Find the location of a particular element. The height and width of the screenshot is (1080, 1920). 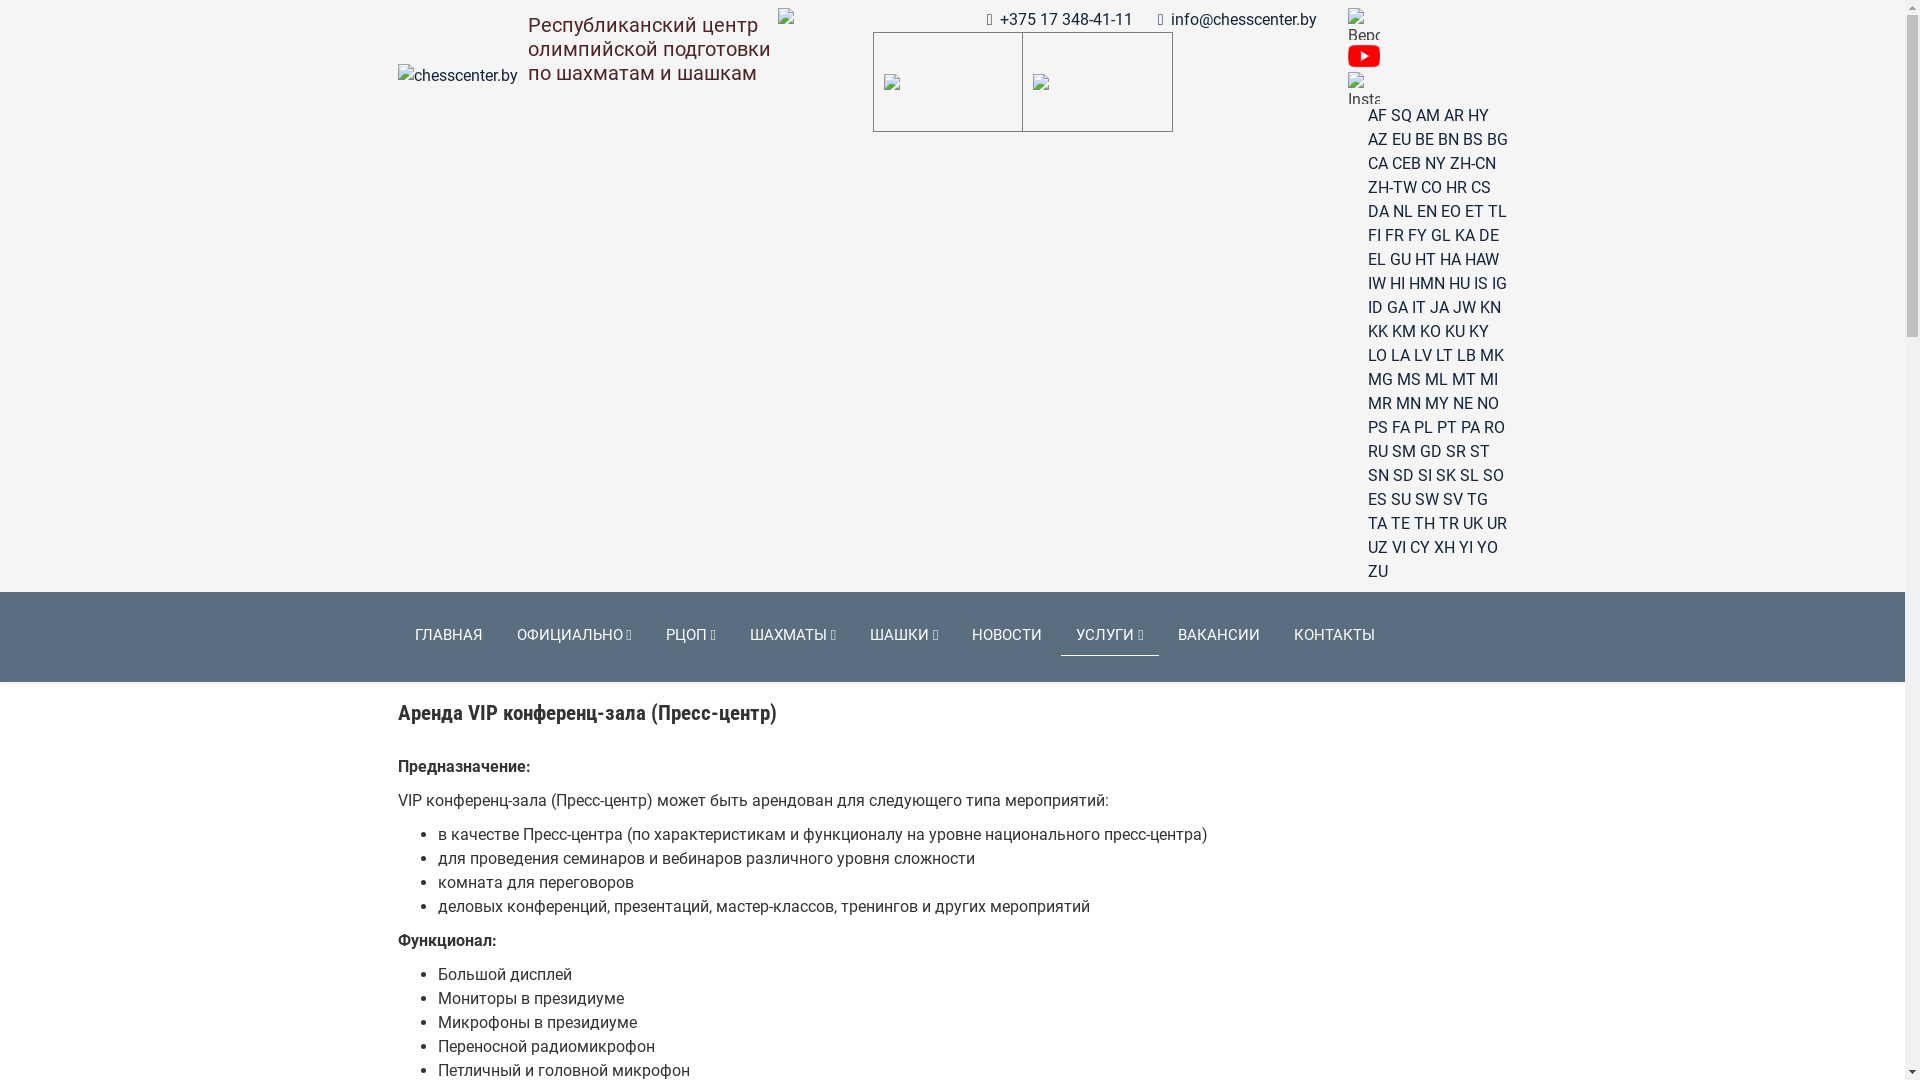

TA is located at coordinates (1378, 524).